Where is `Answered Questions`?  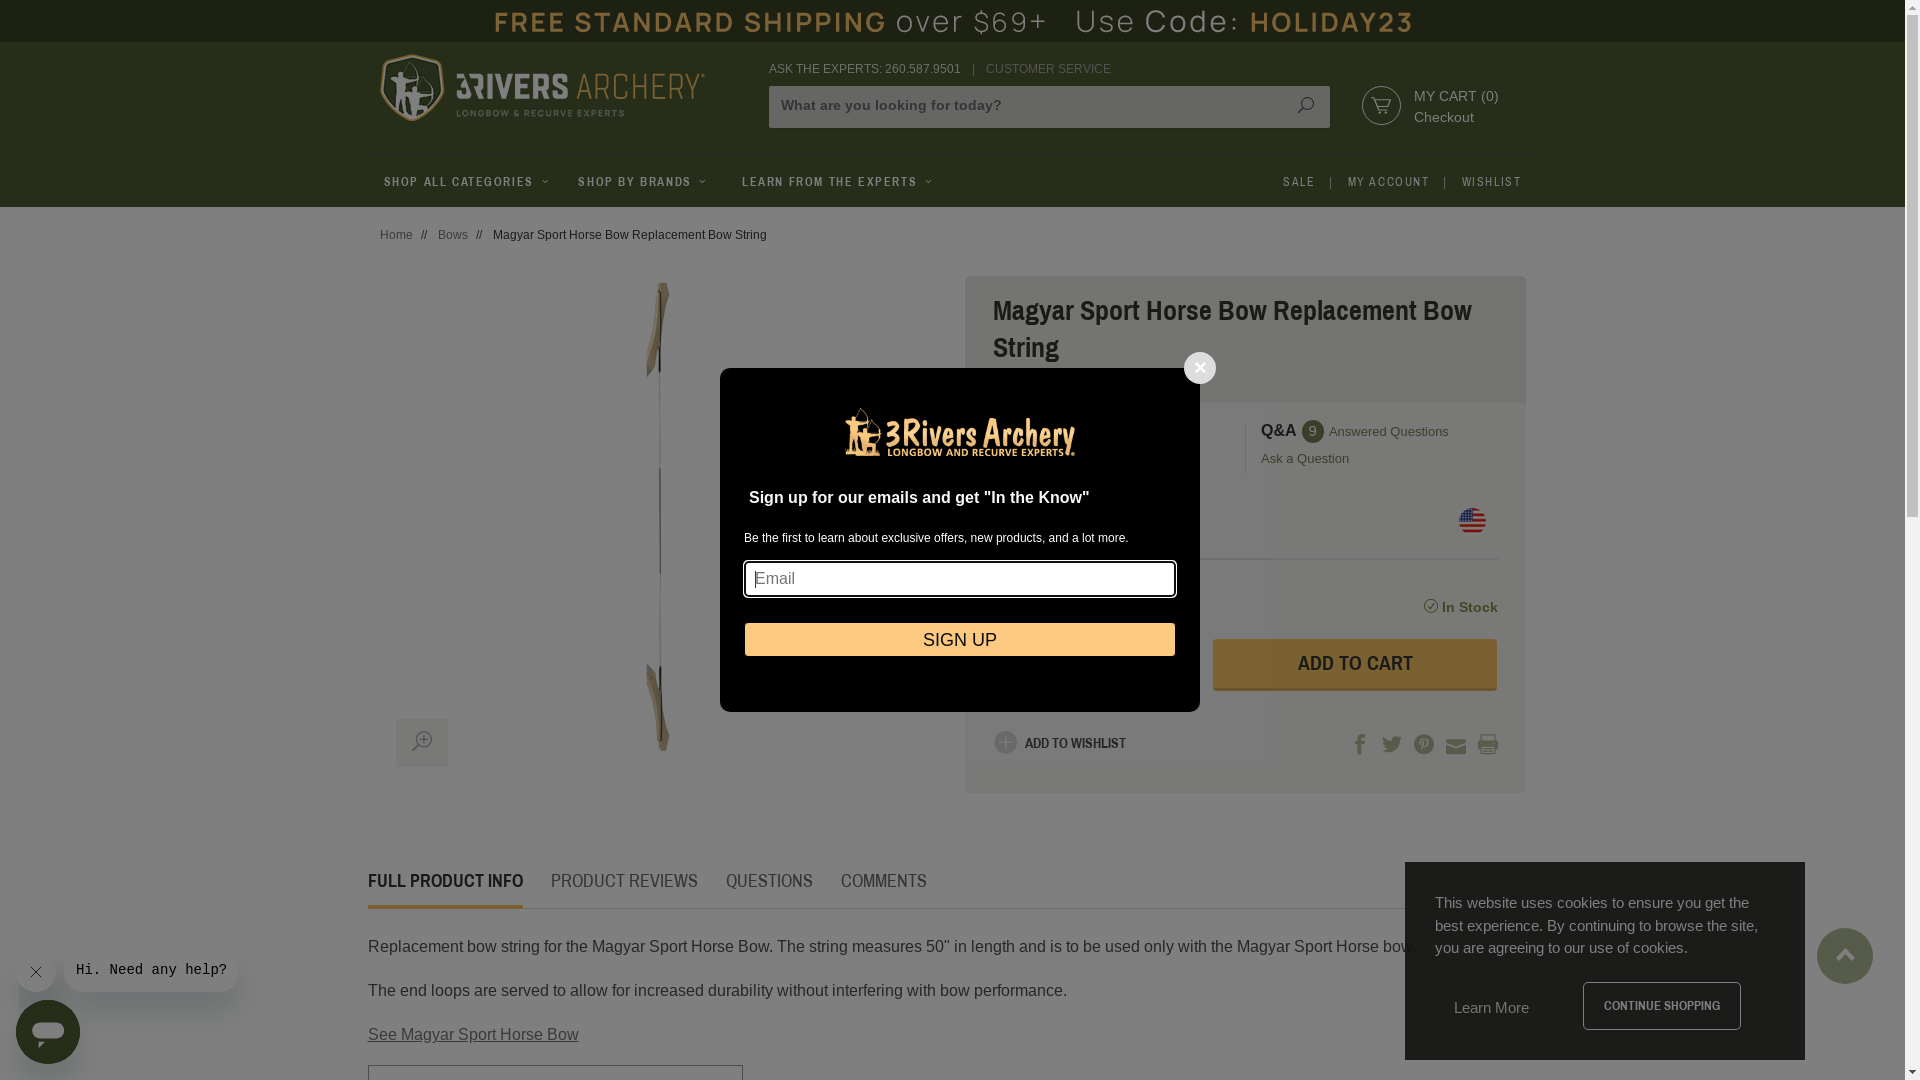 Answered Questions is located at coordinates (1389, 432).